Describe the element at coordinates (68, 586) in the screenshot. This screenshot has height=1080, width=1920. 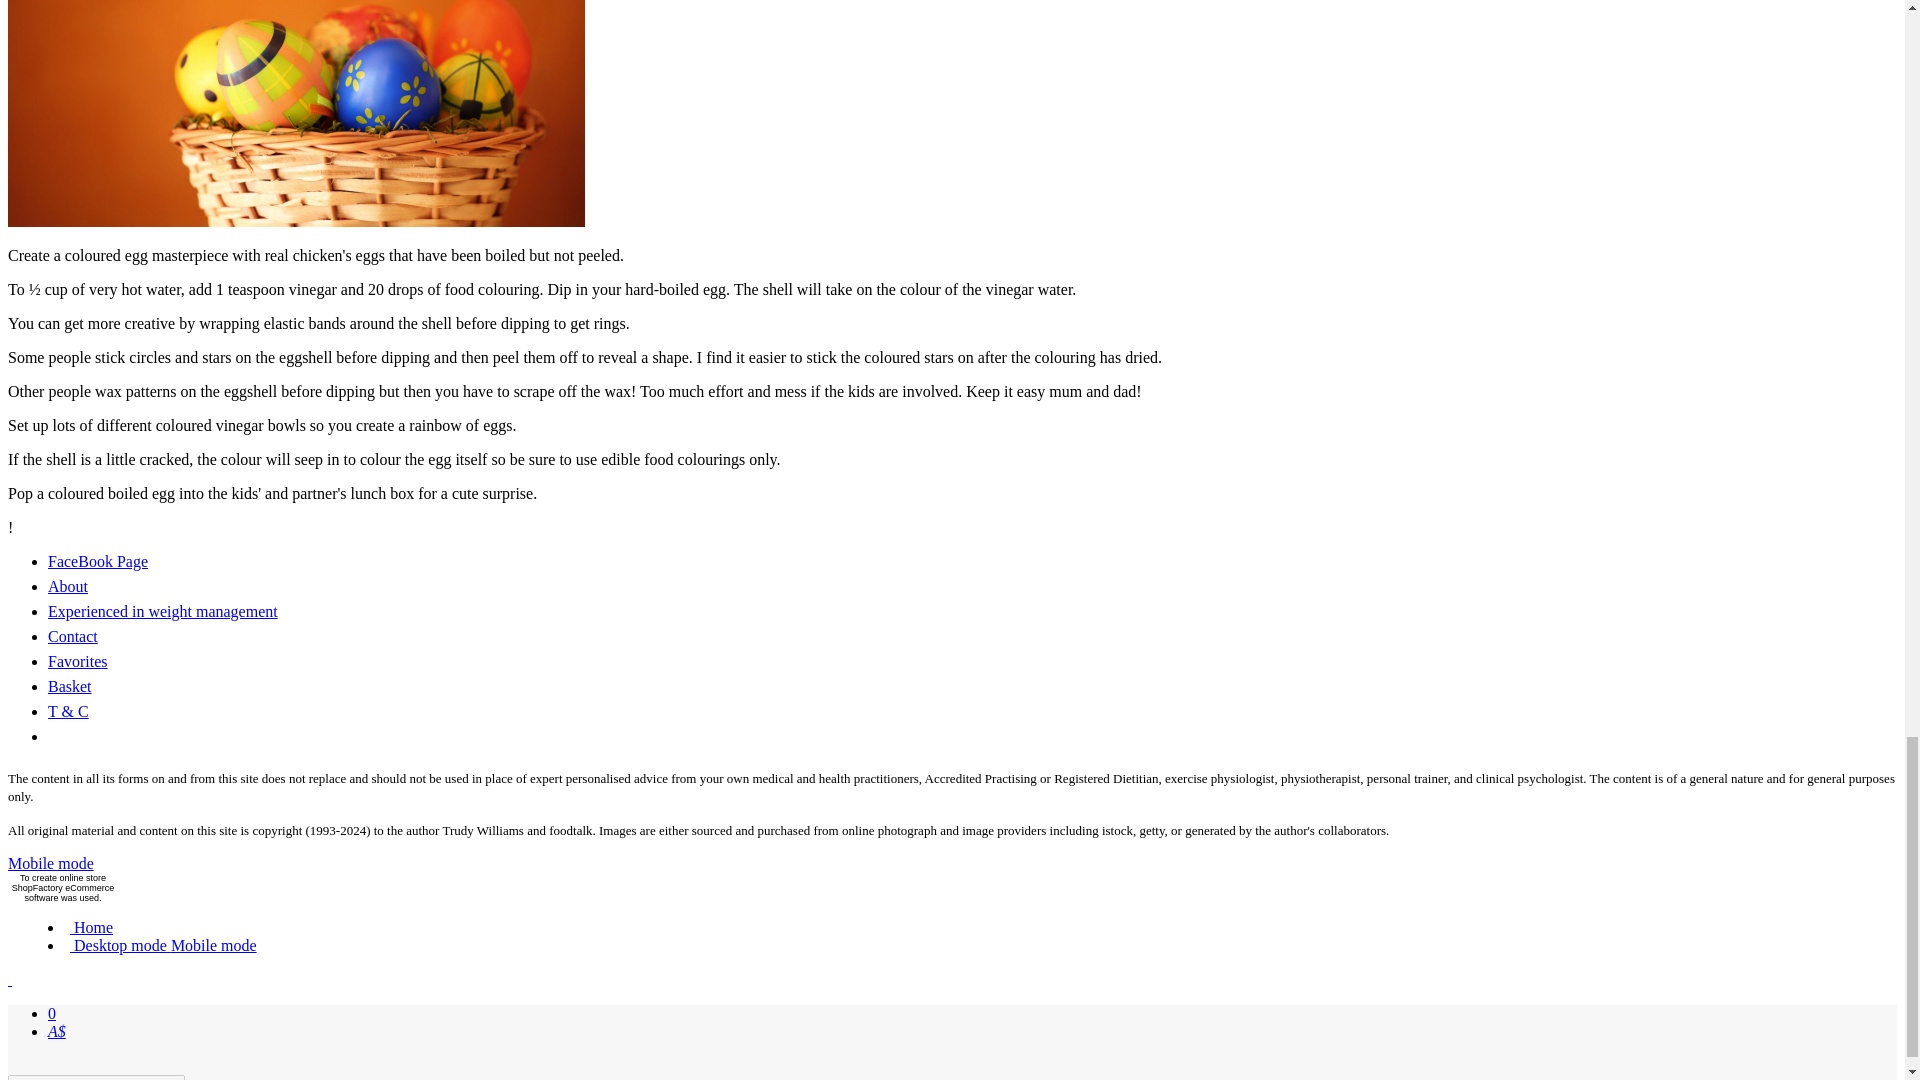
I see `Find out who is behind foodtalk` at that location.